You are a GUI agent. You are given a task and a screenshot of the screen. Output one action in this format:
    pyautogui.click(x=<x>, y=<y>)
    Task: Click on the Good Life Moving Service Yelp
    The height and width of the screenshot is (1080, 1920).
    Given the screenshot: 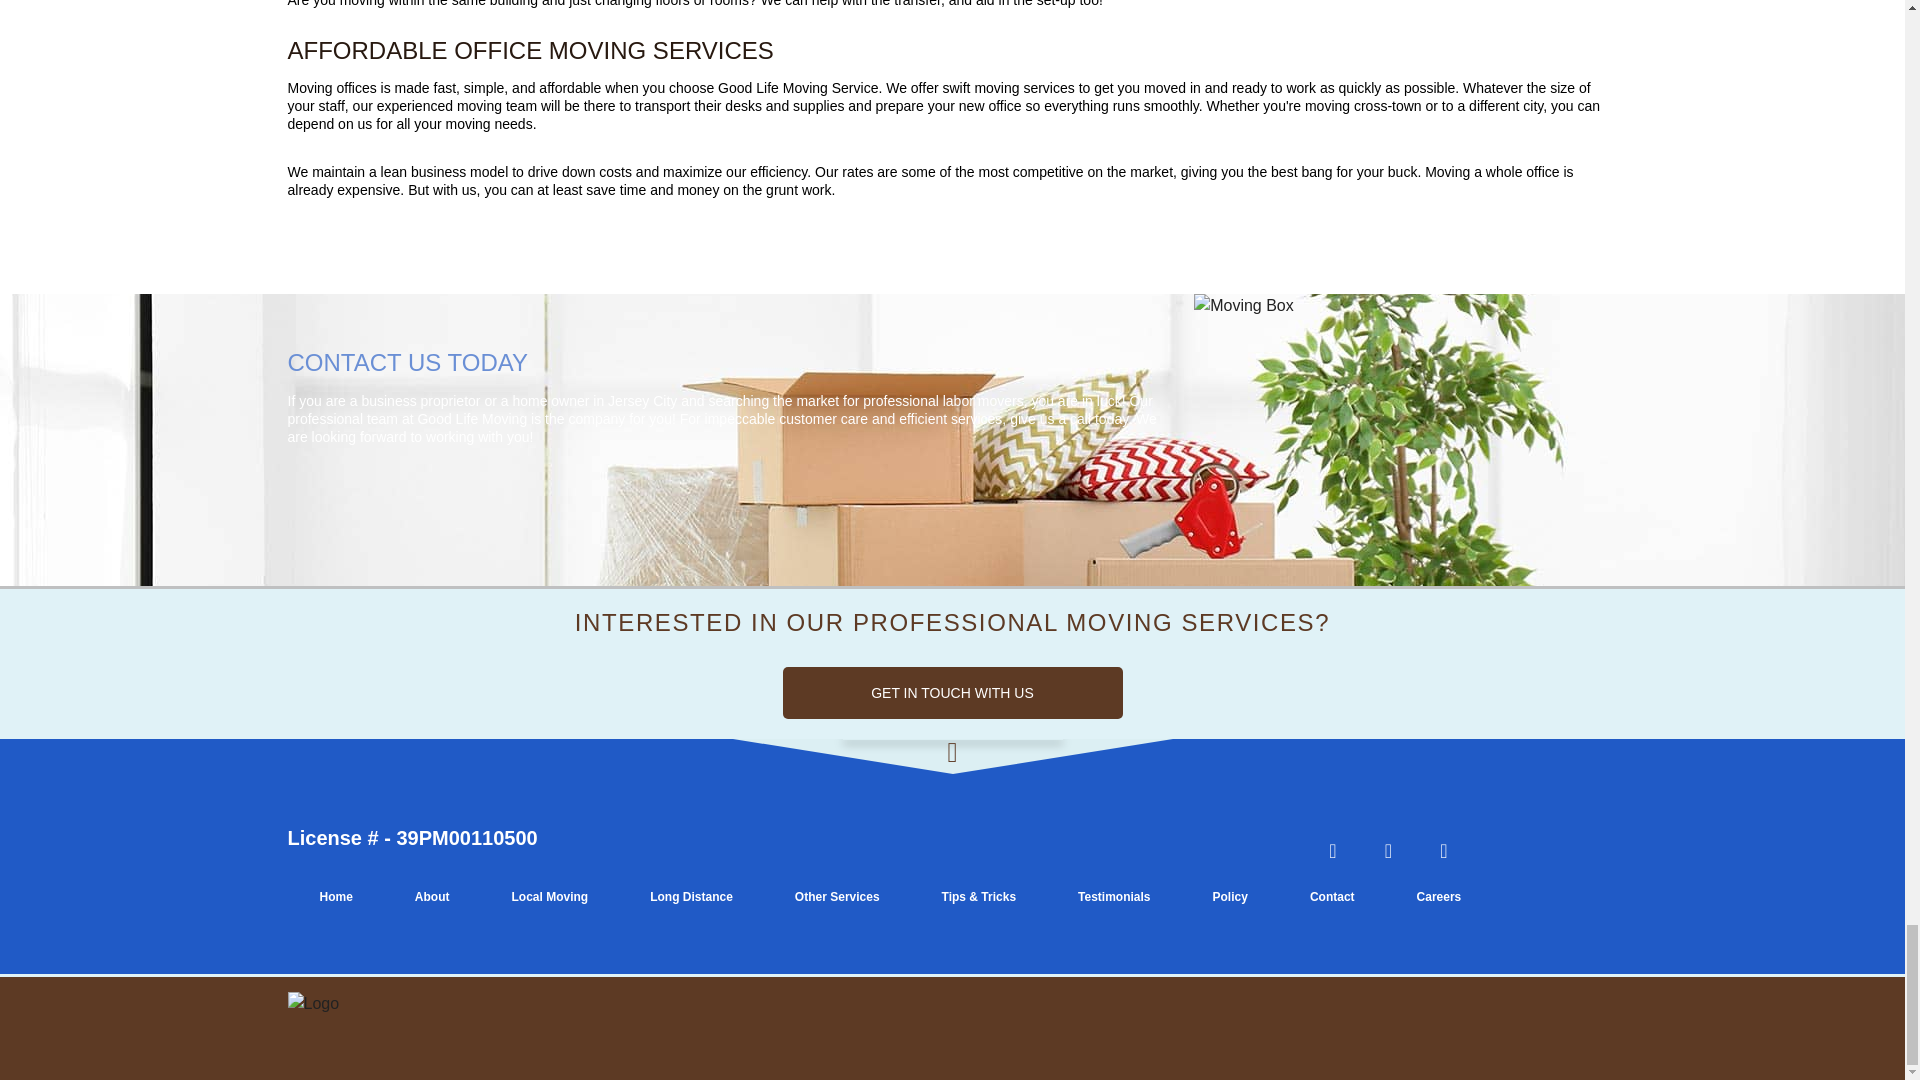 What is the action you would take?
    pyautogui.click(x=1333, y=852)
    